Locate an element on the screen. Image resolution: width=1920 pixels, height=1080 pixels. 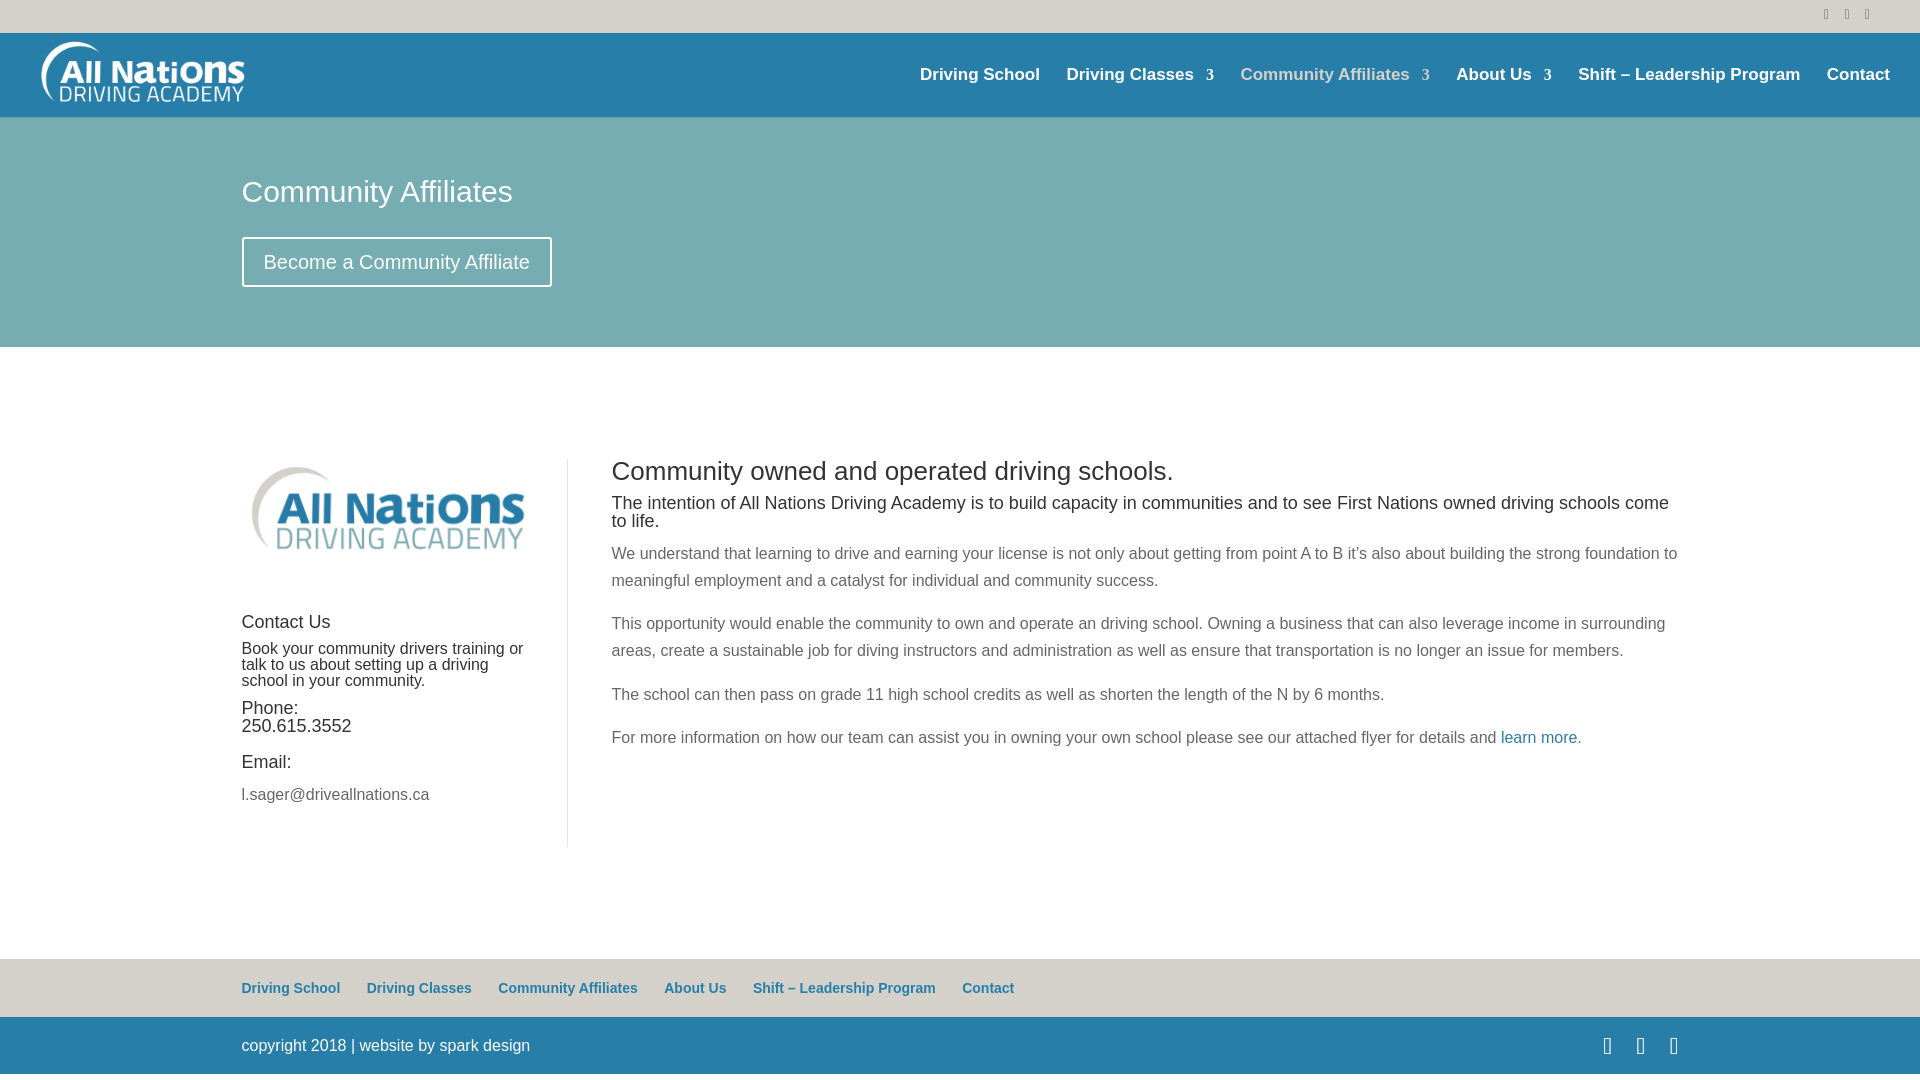
About Us is located at coordinates (1503, 92).